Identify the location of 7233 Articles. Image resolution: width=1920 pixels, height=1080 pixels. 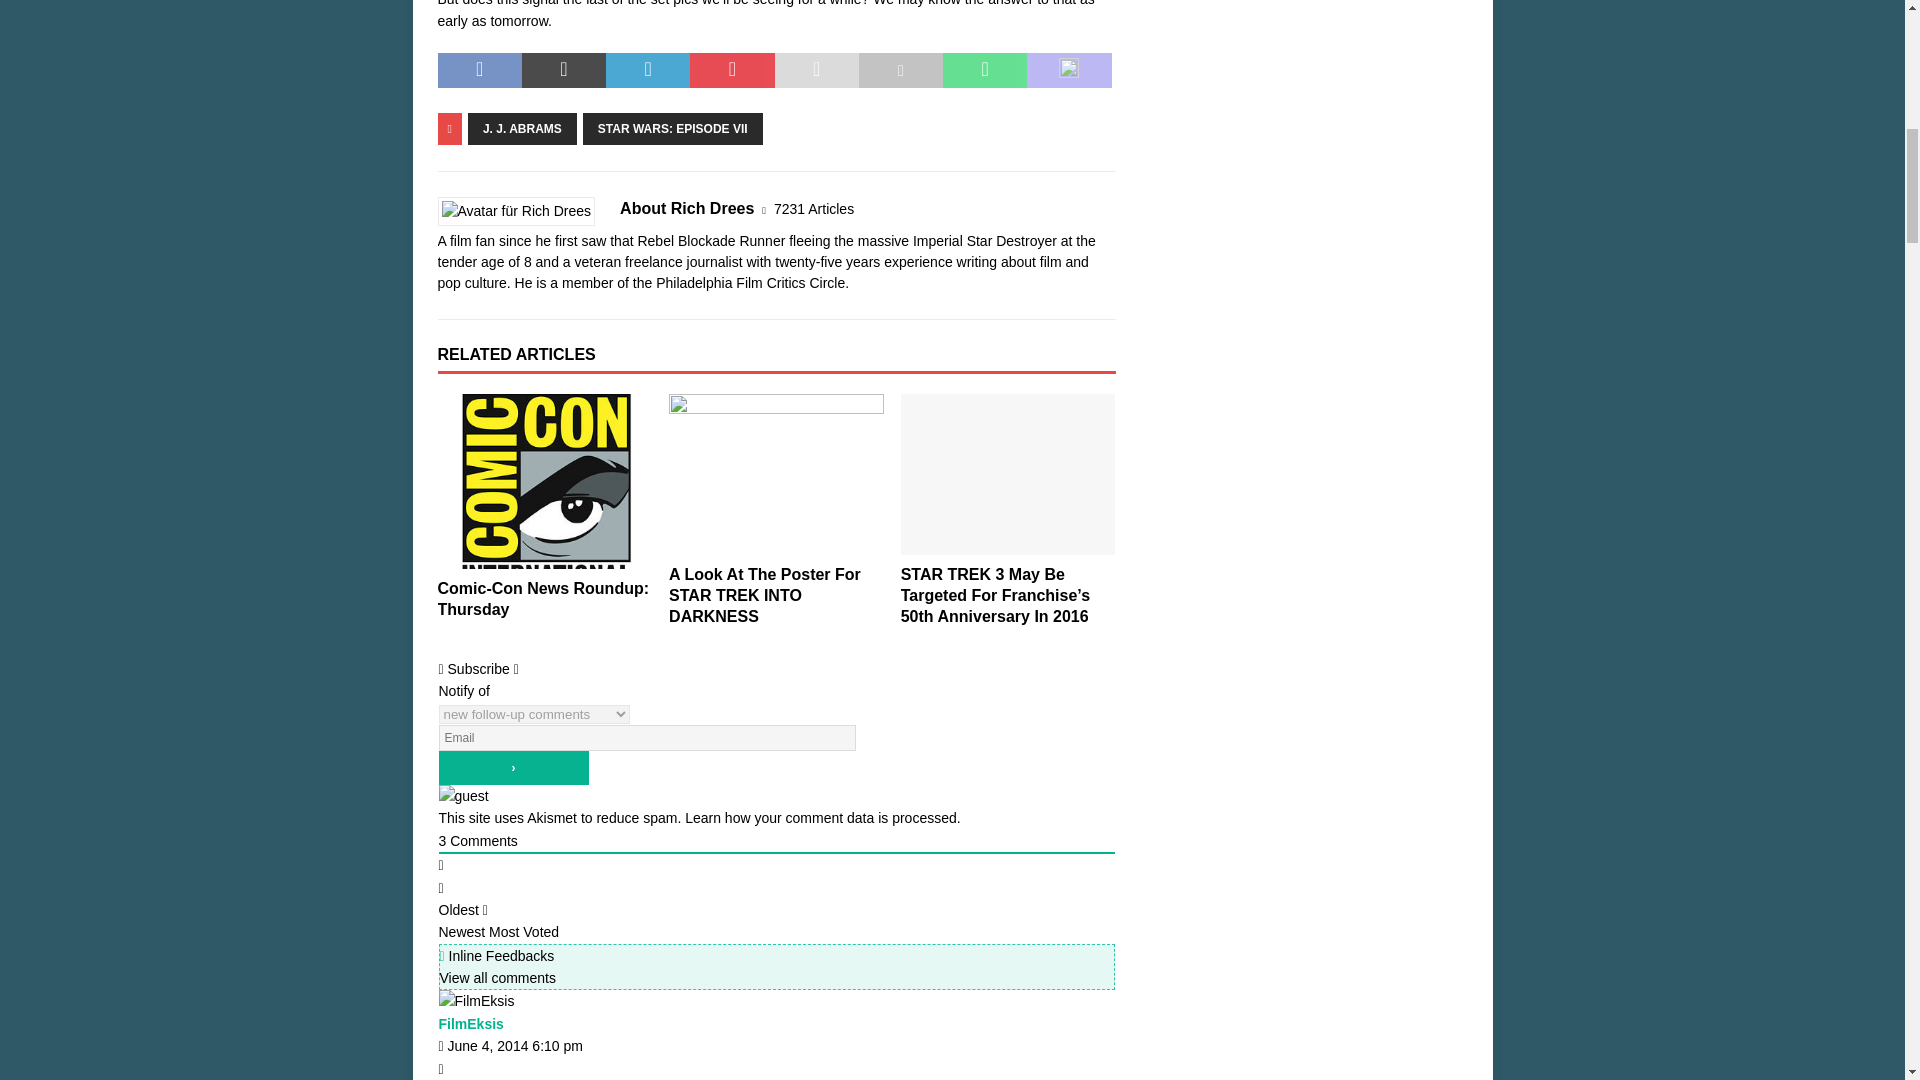
(814, 209).